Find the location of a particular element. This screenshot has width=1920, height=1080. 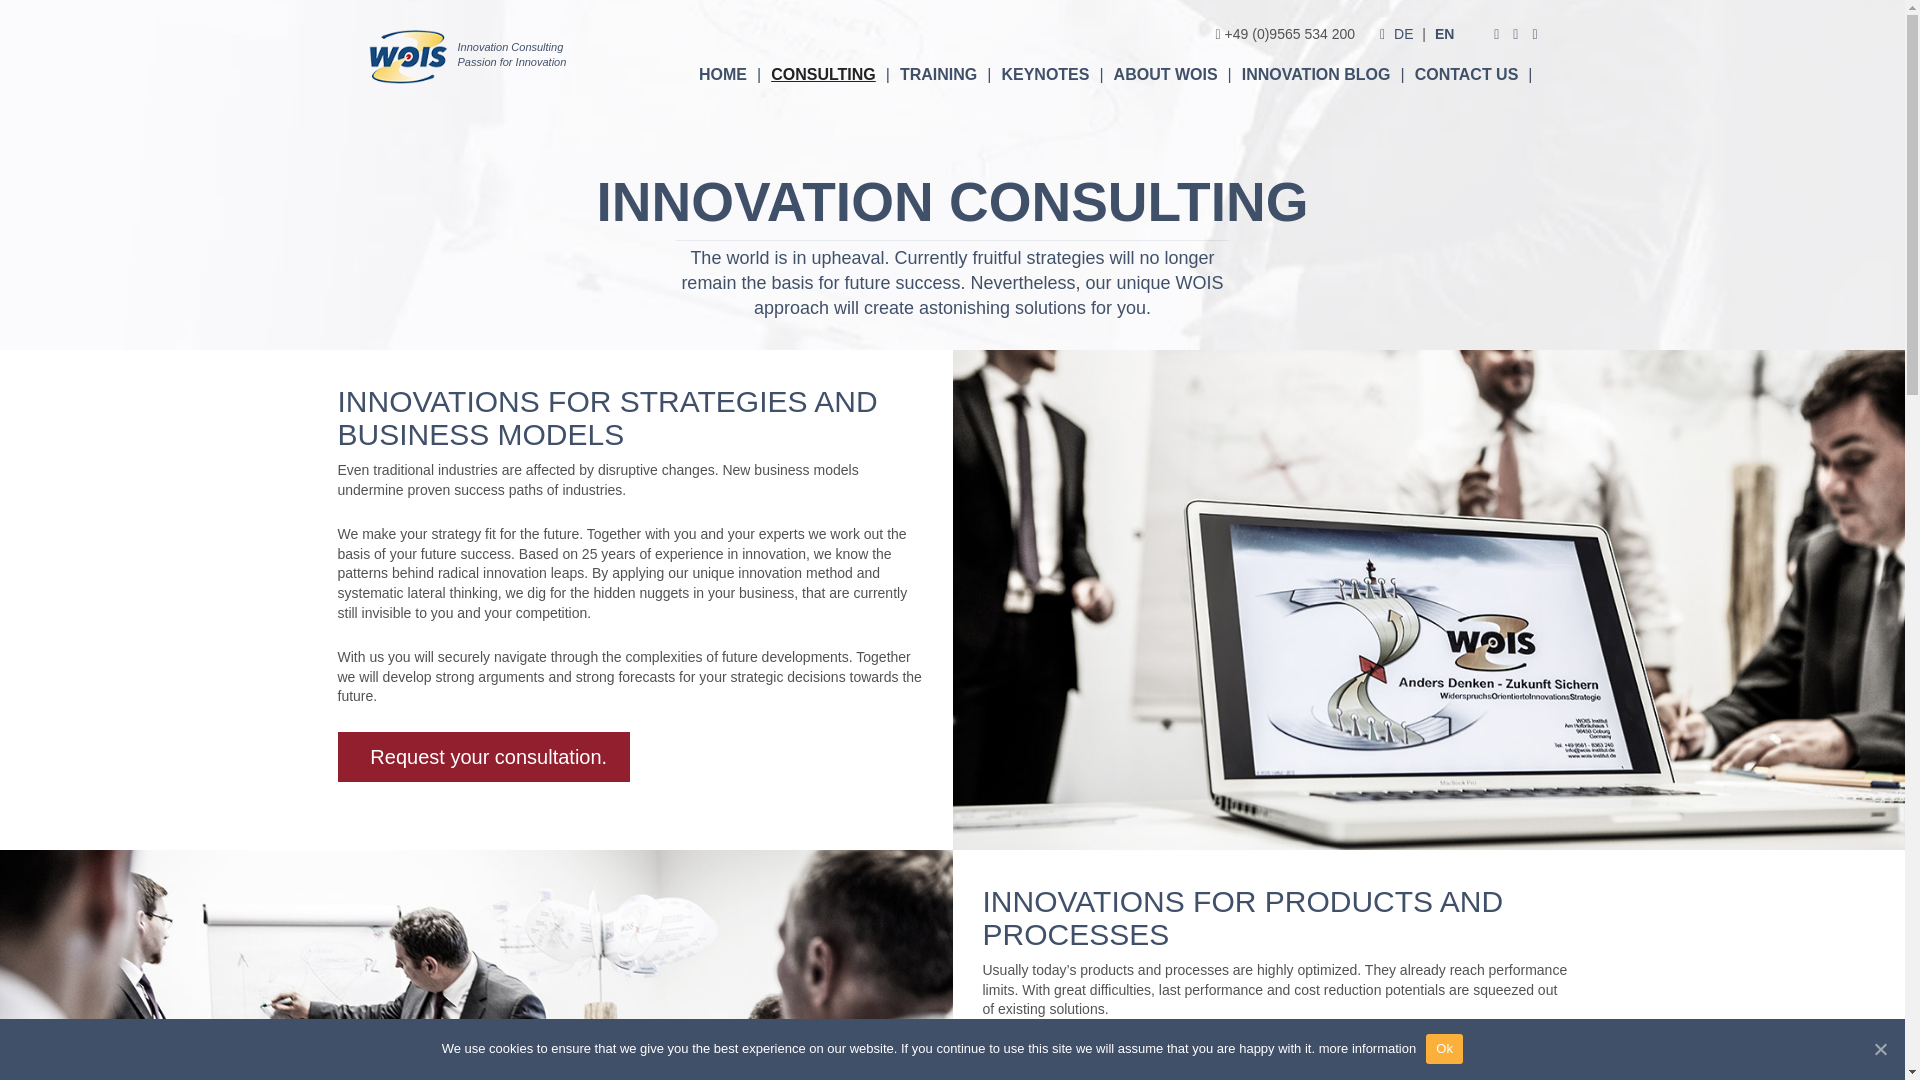

CONSULTING is located at coordinates (830, 75).